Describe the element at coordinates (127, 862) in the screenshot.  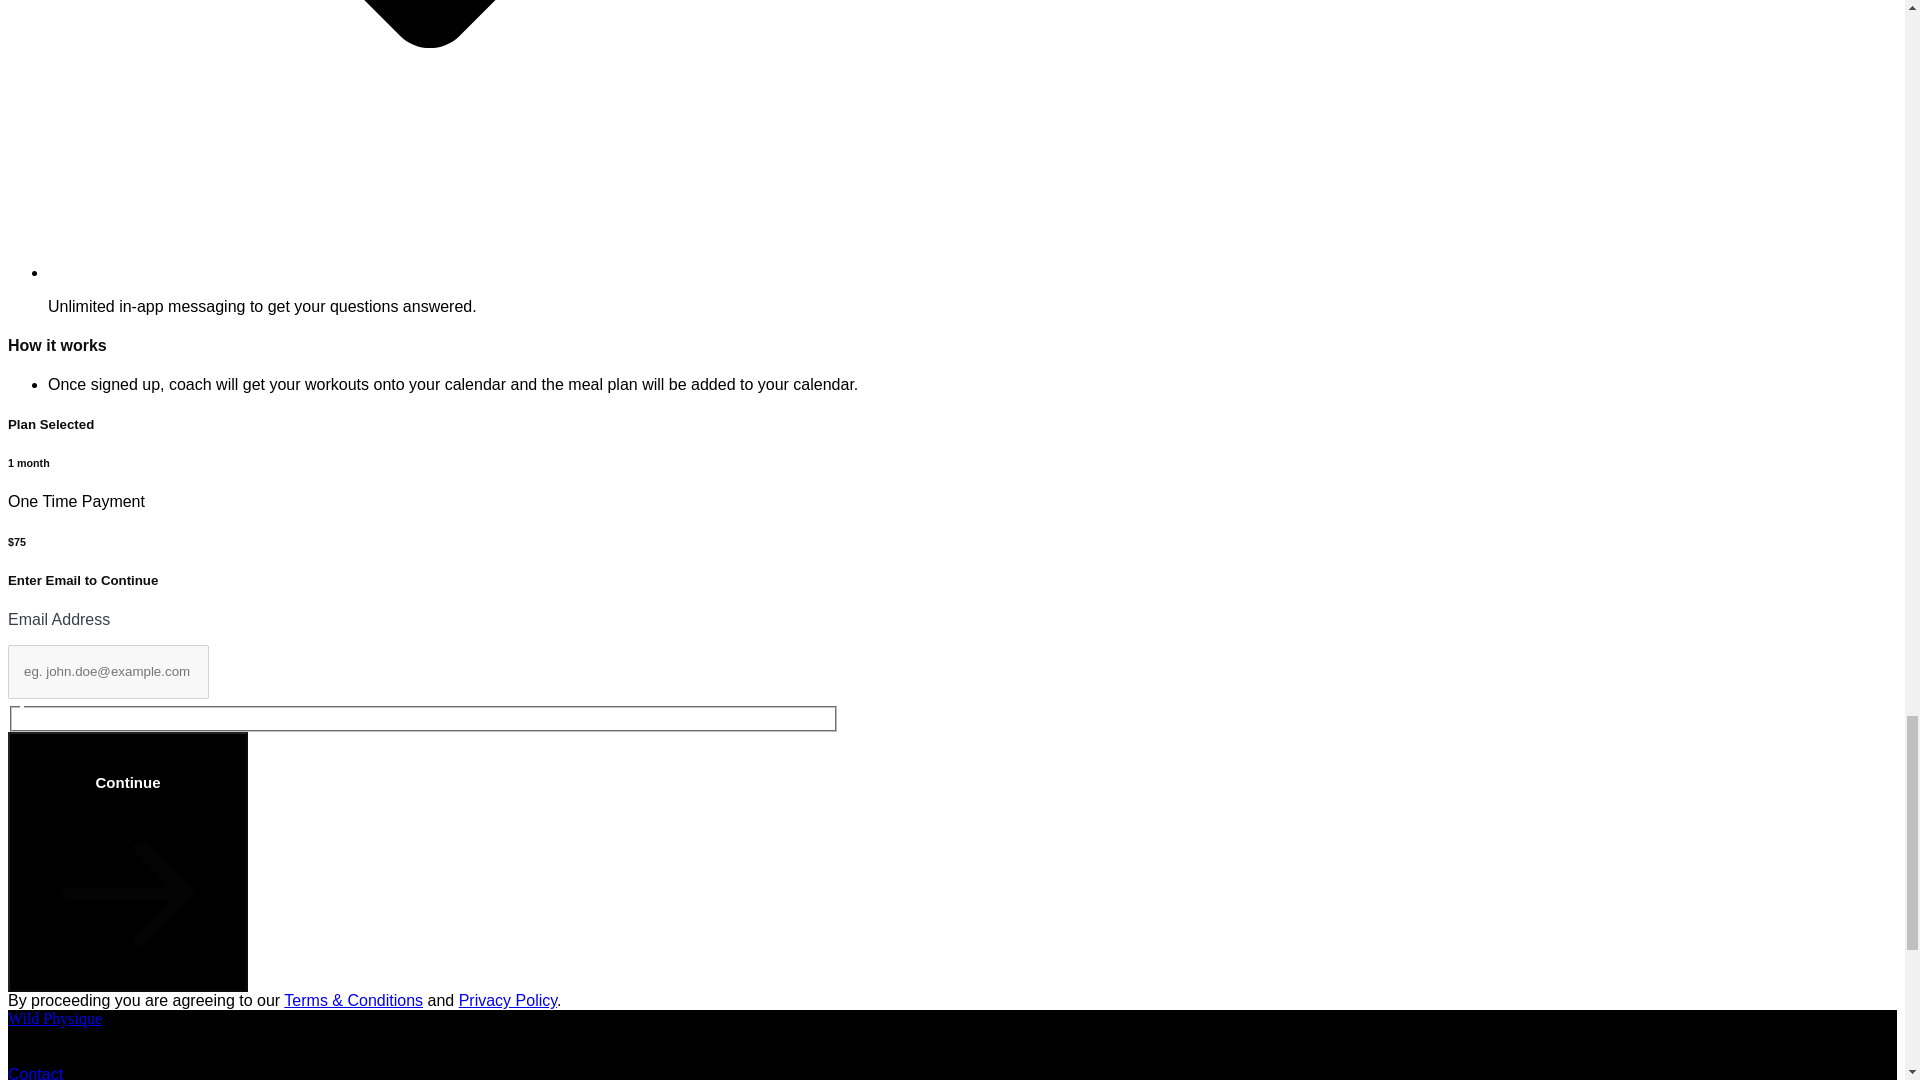
I see `Continue` at that location.